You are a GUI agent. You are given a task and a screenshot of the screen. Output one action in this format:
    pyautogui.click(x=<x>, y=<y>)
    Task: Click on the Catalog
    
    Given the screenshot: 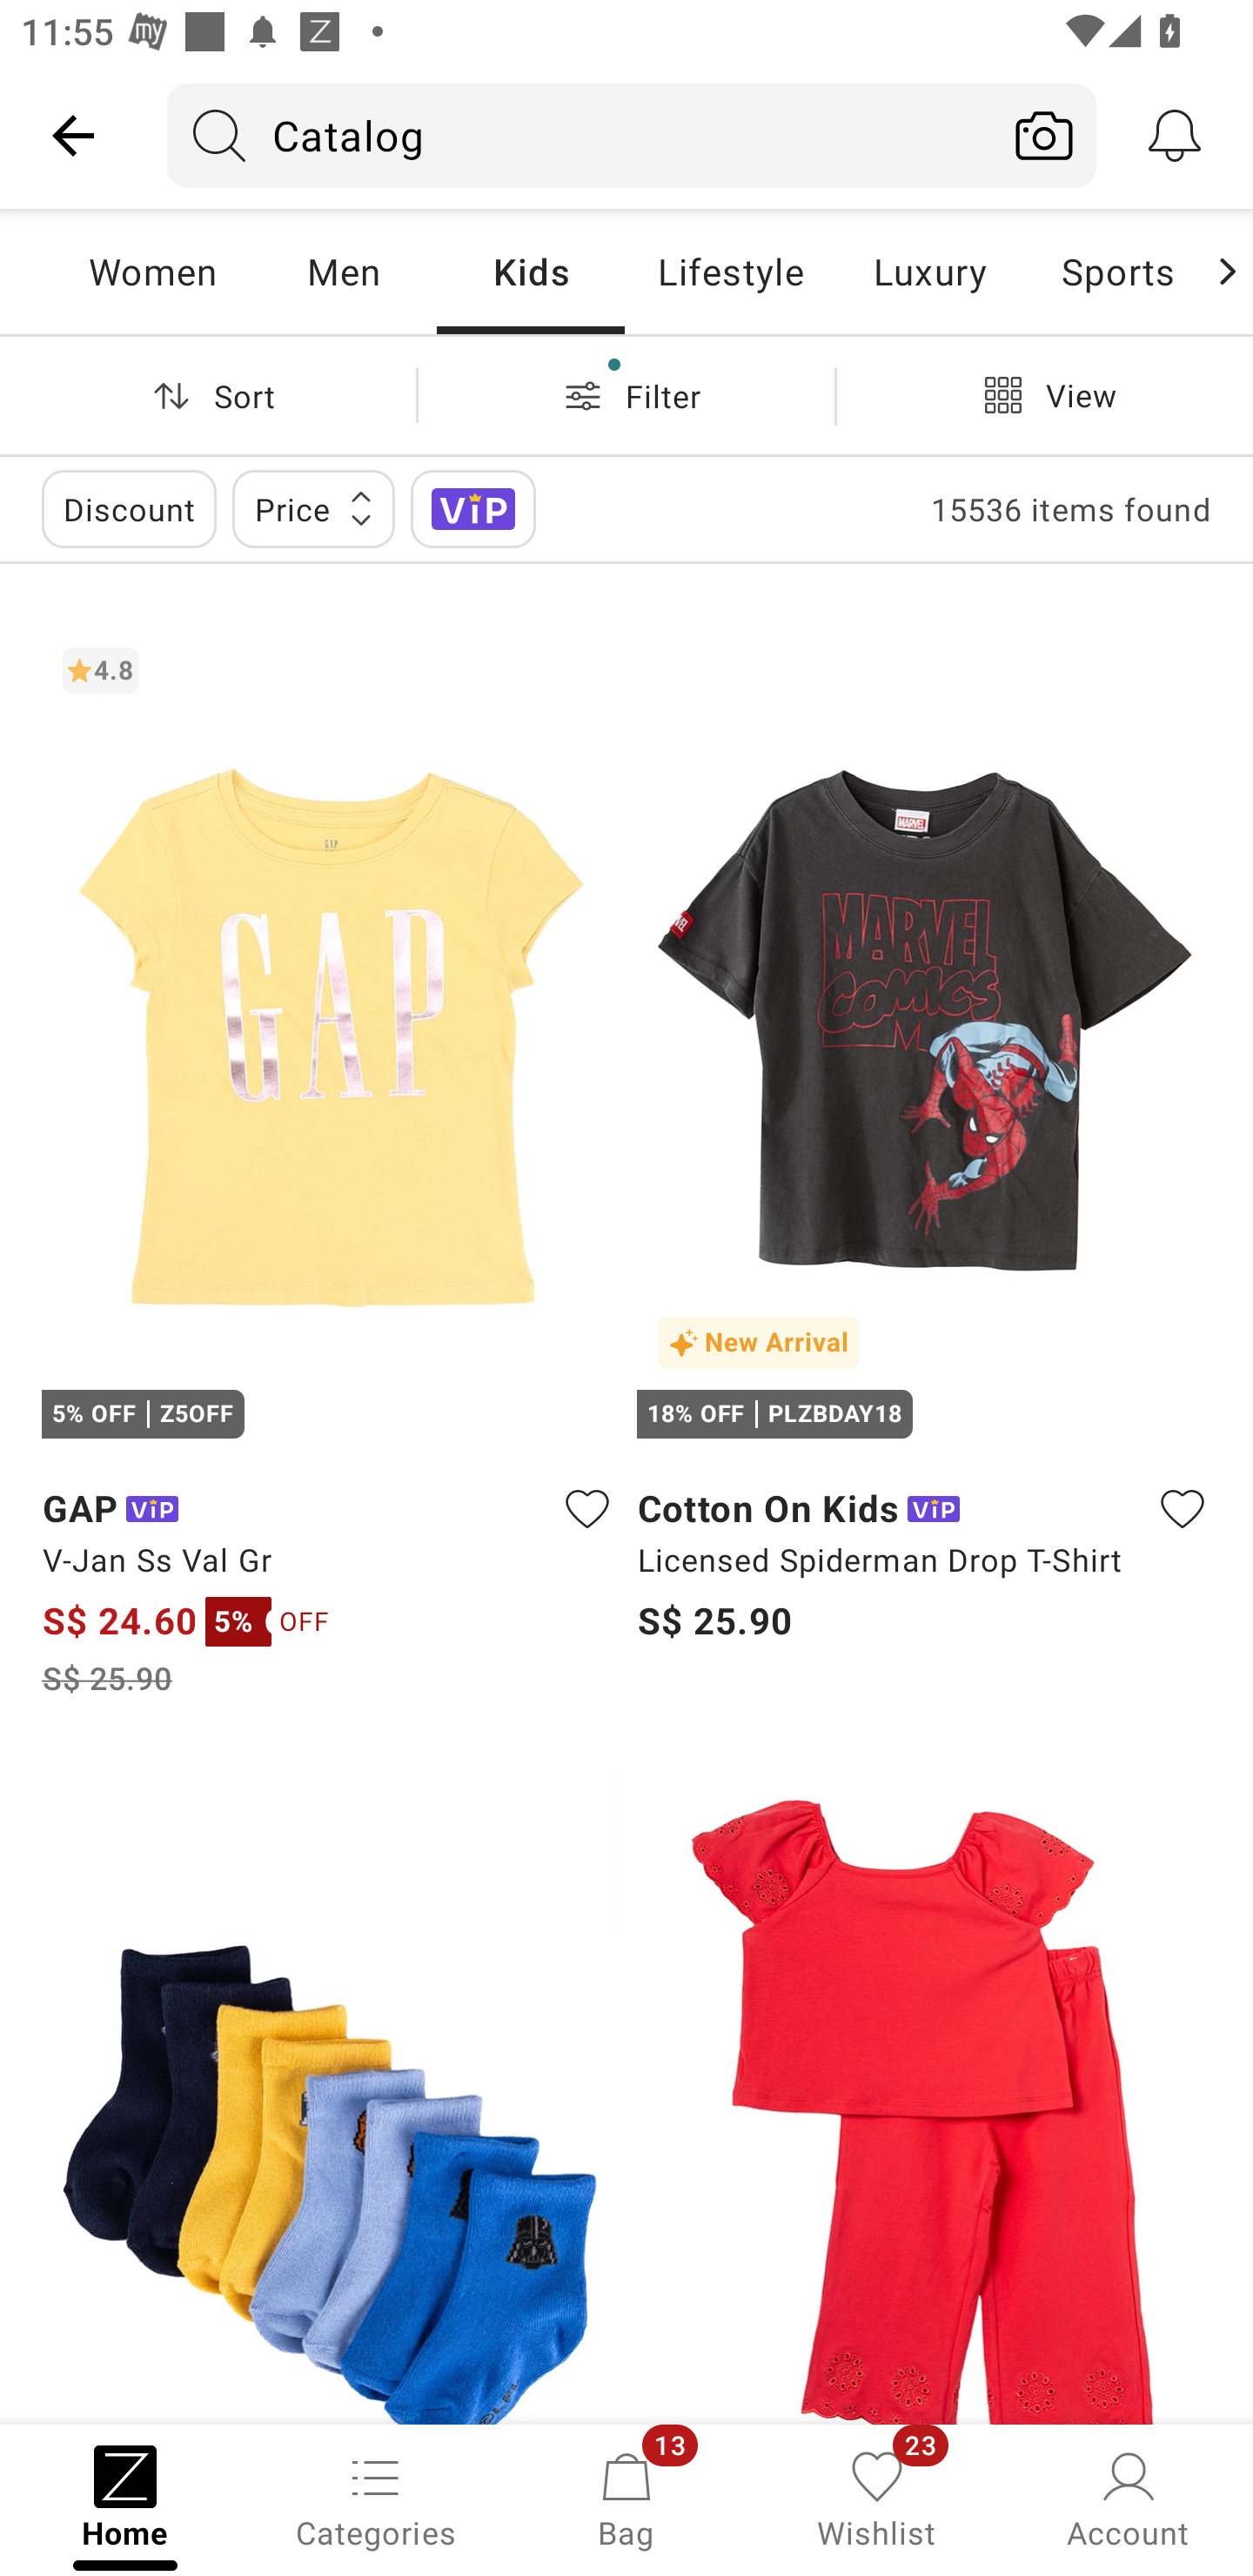 What is the action you would take?
    pyautogui.click(x=580, y=135)
    